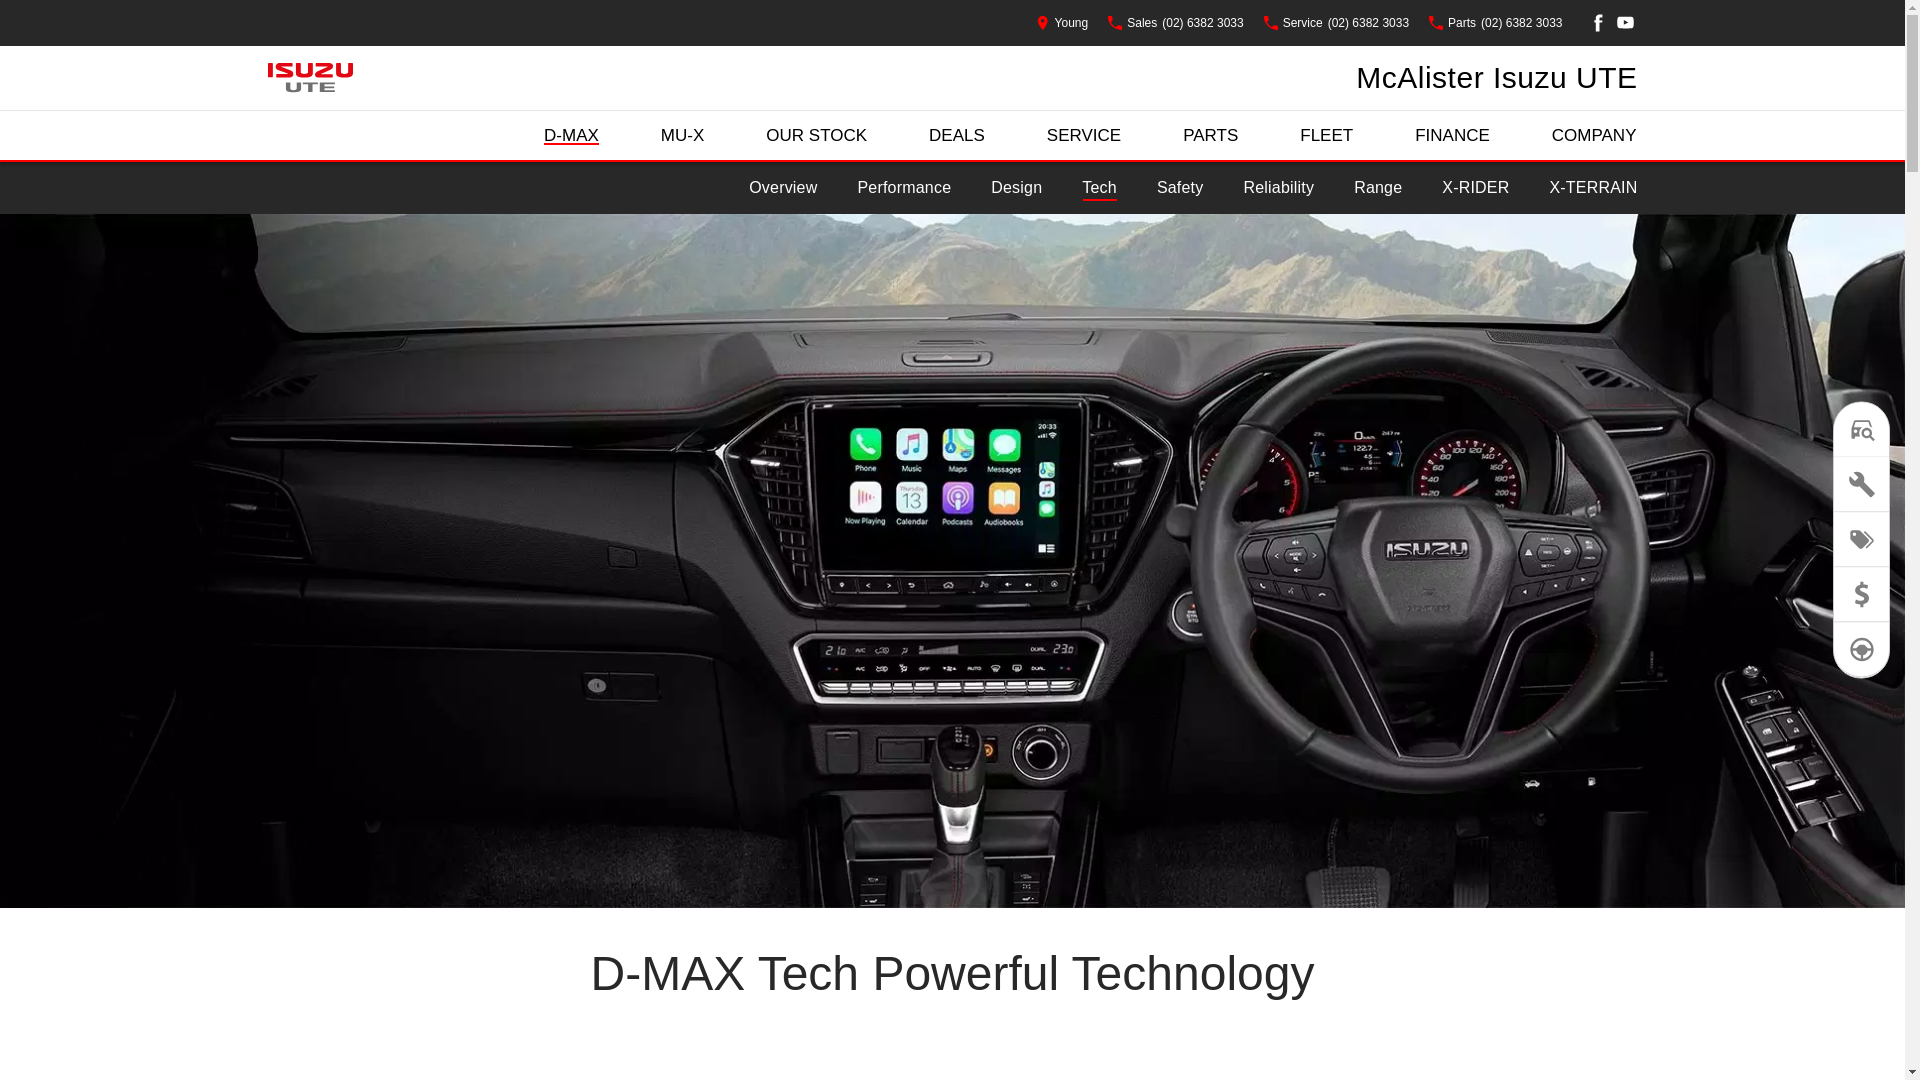  Describe the element at coordinates (682, 136) in the screenshot. I see `MU-X` at that location.